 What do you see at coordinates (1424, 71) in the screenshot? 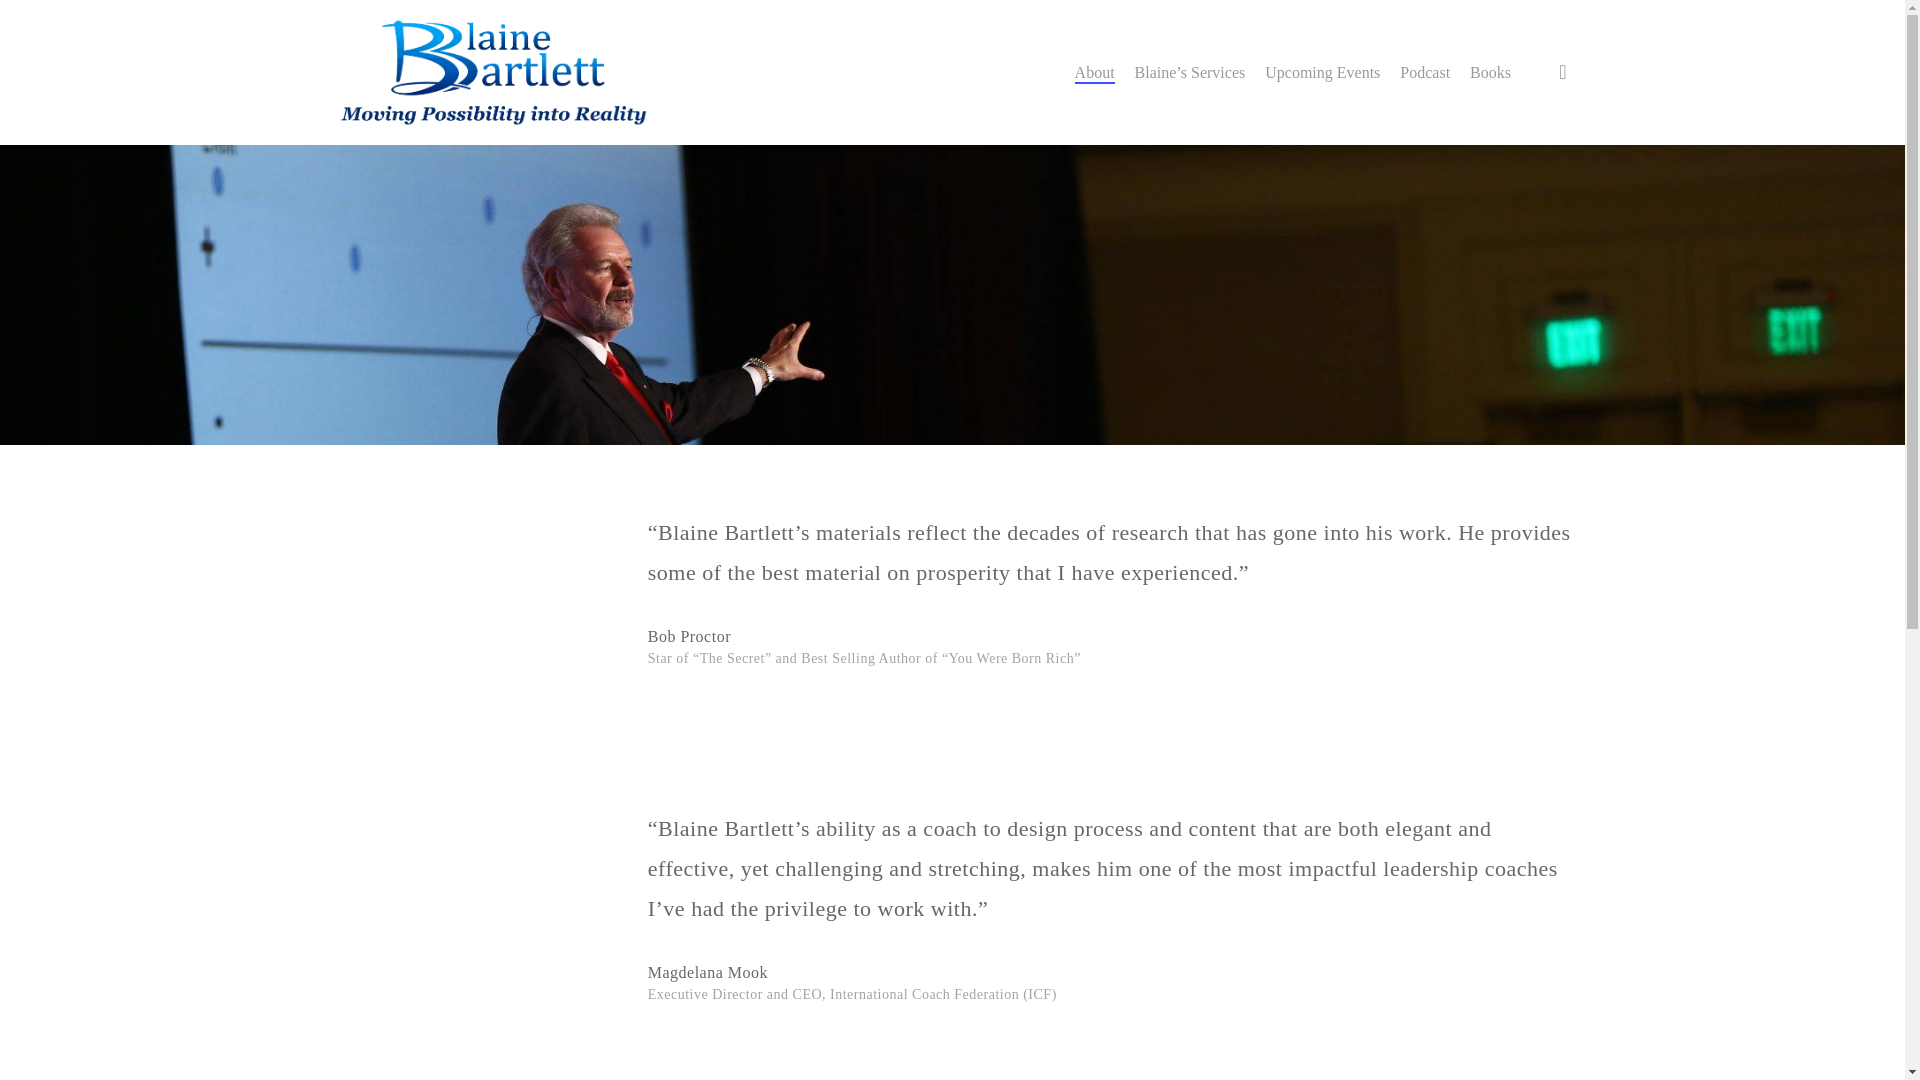
I see `Podcast` at bounding box center [1424, 71].